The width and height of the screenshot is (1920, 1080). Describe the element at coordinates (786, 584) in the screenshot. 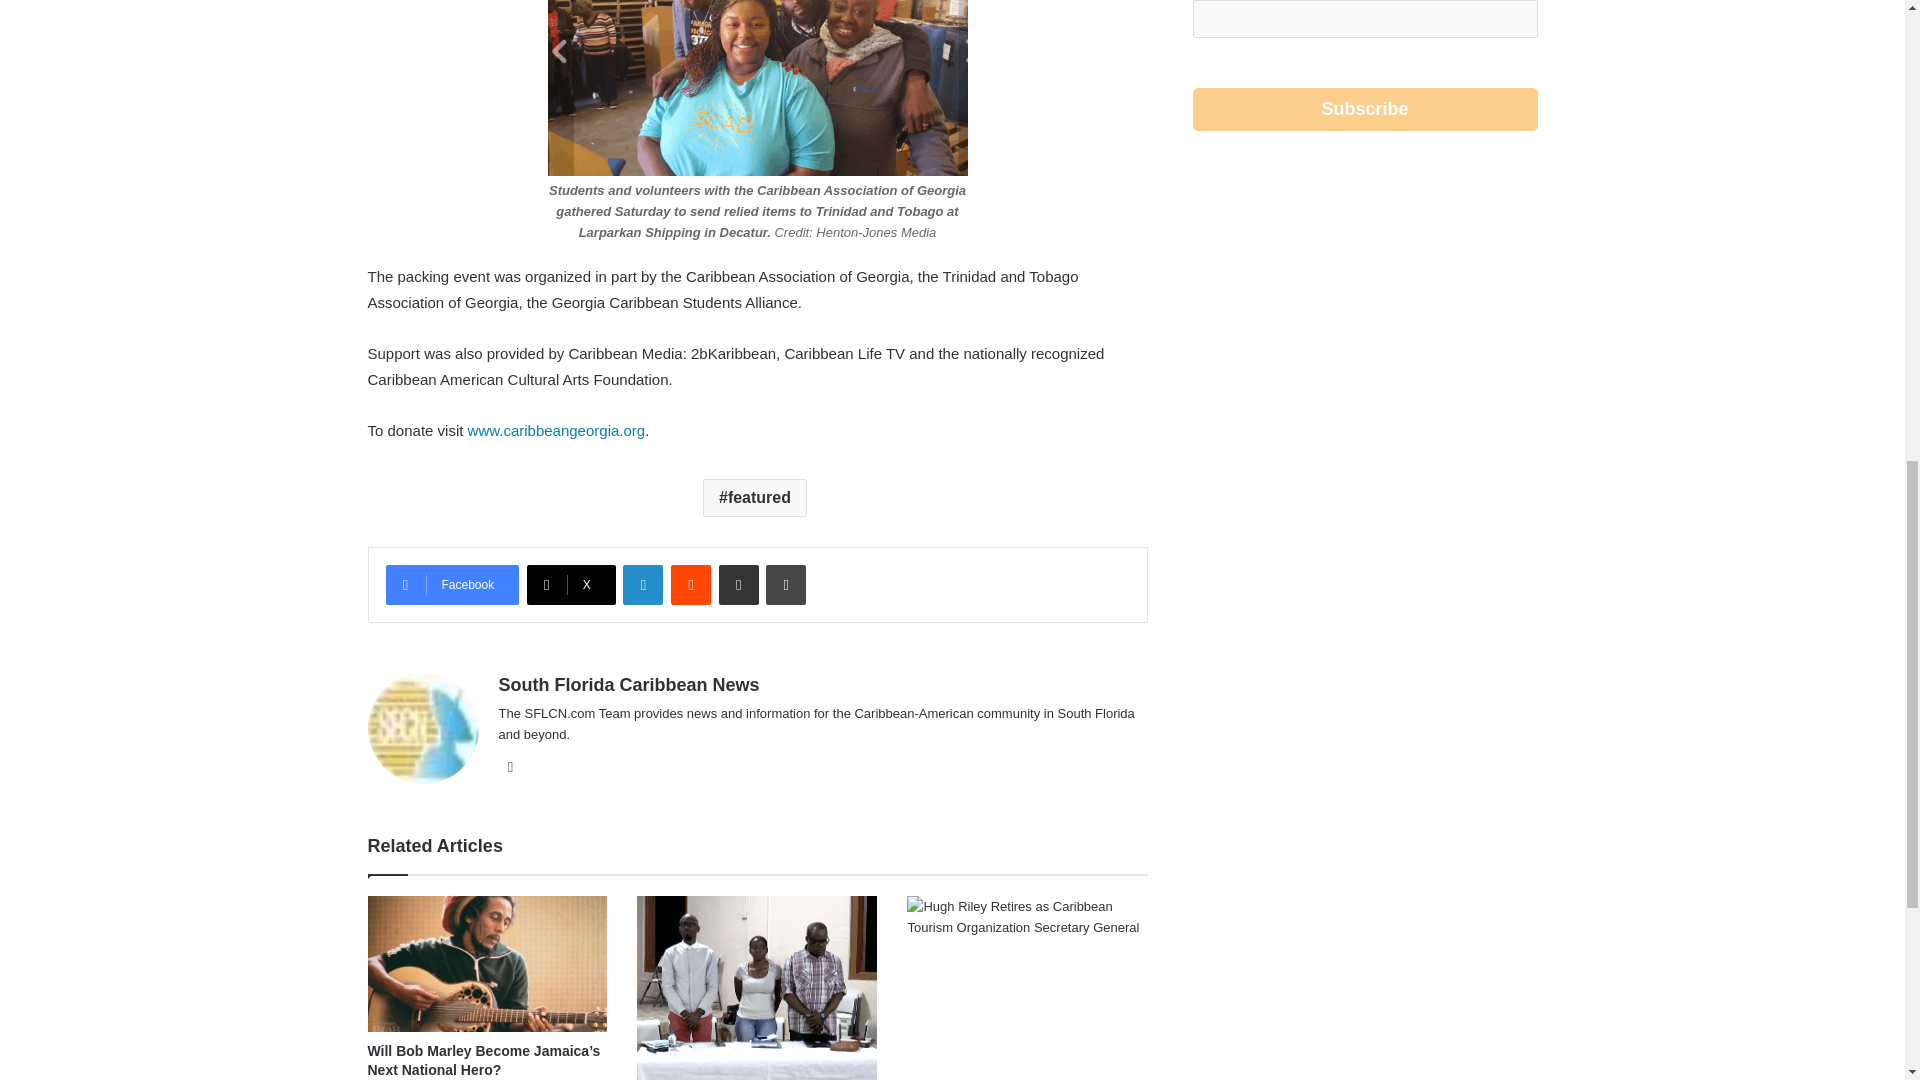

I see `Print` at that location.